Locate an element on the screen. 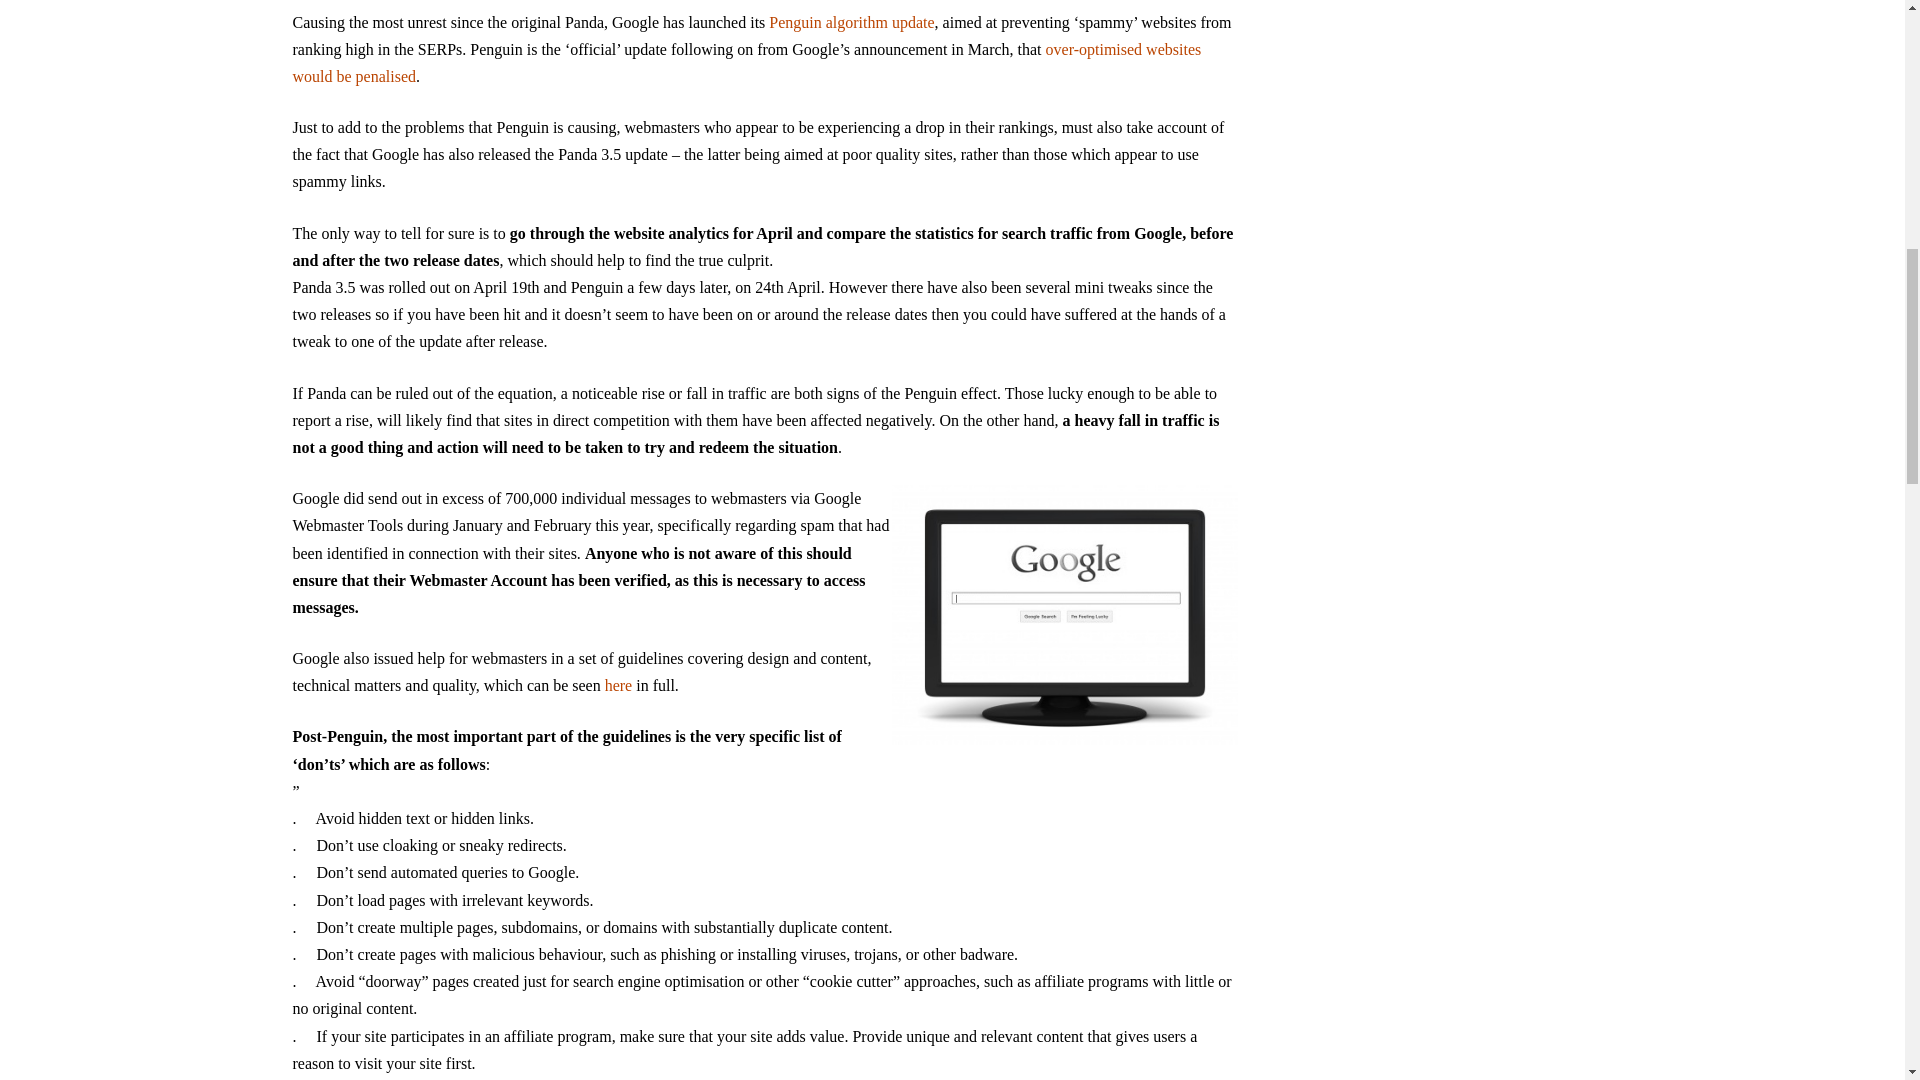 The image size is (1920, 1080). Penguin algorithm update is located at coordinates (851, 22).